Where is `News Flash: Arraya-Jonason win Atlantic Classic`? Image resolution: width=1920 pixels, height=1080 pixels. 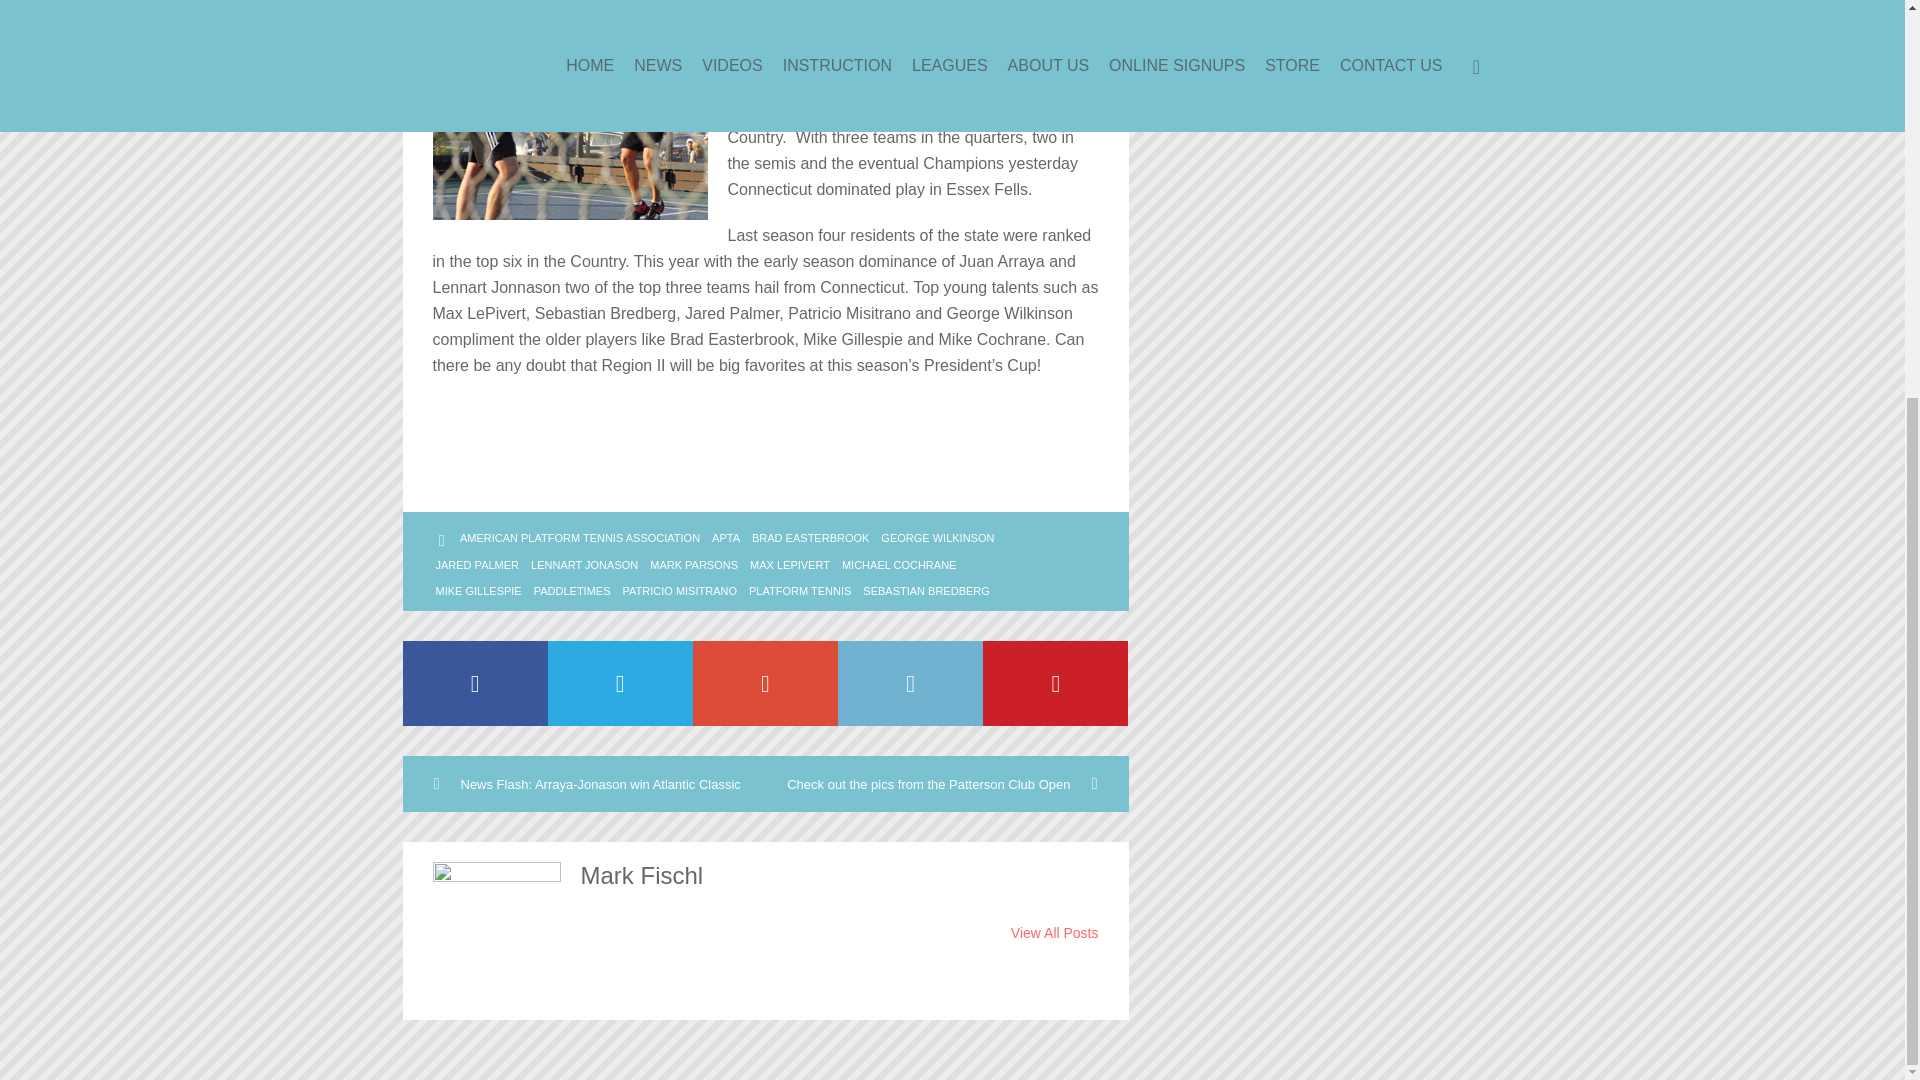 News Flash: Arraya-Jonason win Atlantic Classic is located at coordinates (582, 784).